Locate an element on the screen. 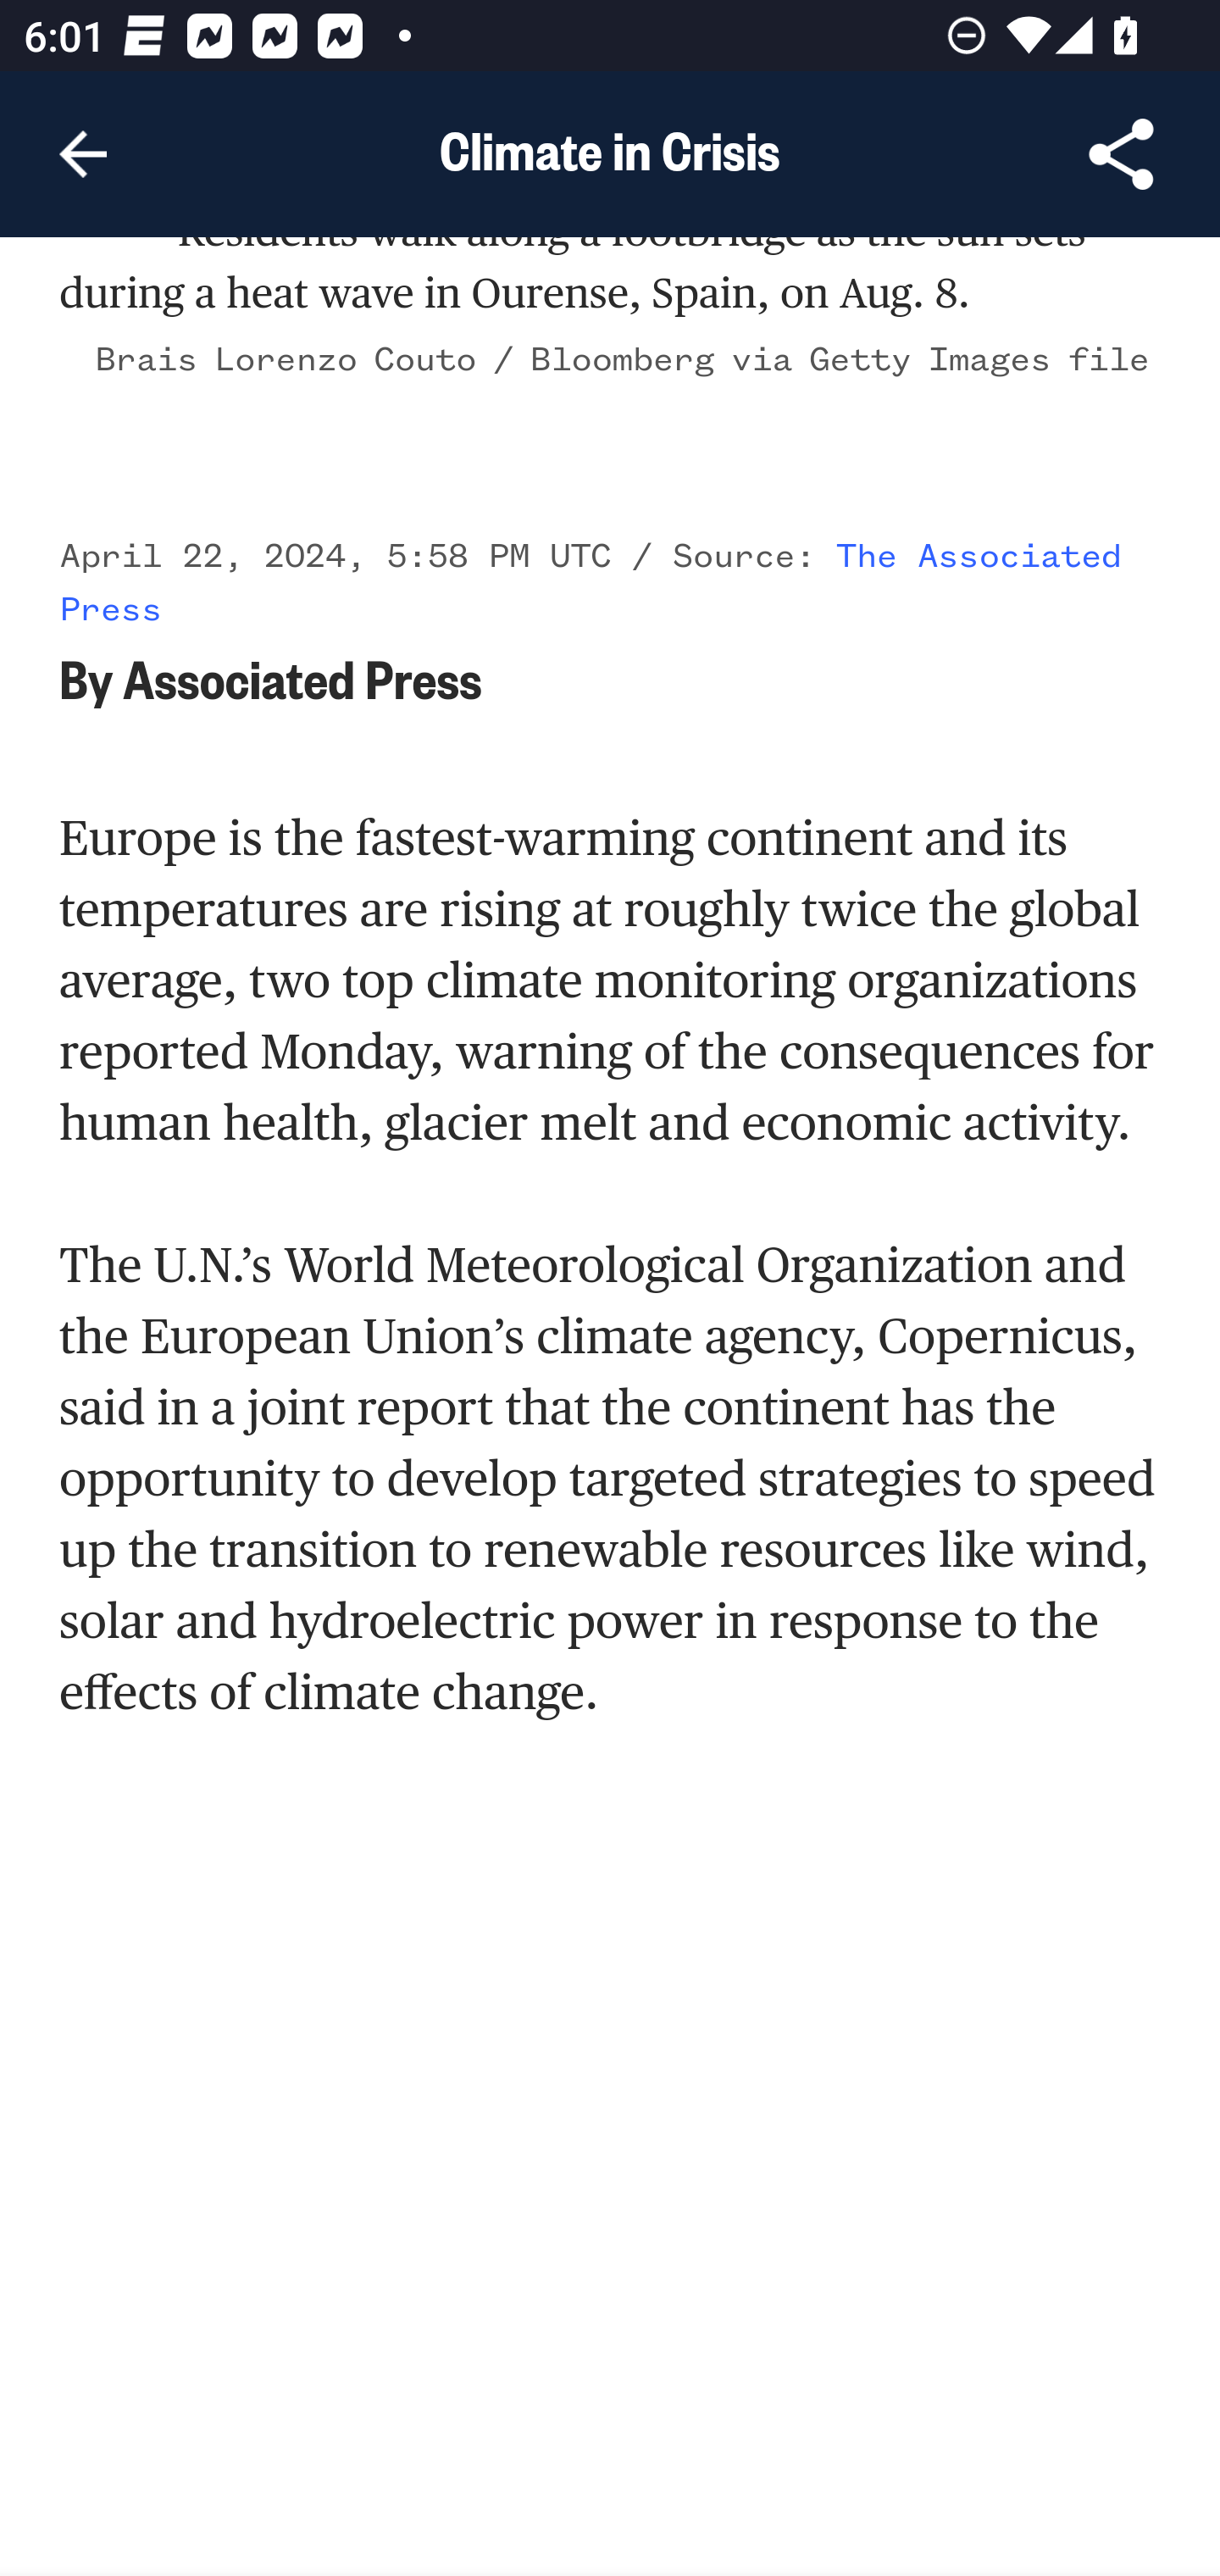 This screenshot has width=1220, height=2576. Share Article, button is located at coordinates (1122, 154).